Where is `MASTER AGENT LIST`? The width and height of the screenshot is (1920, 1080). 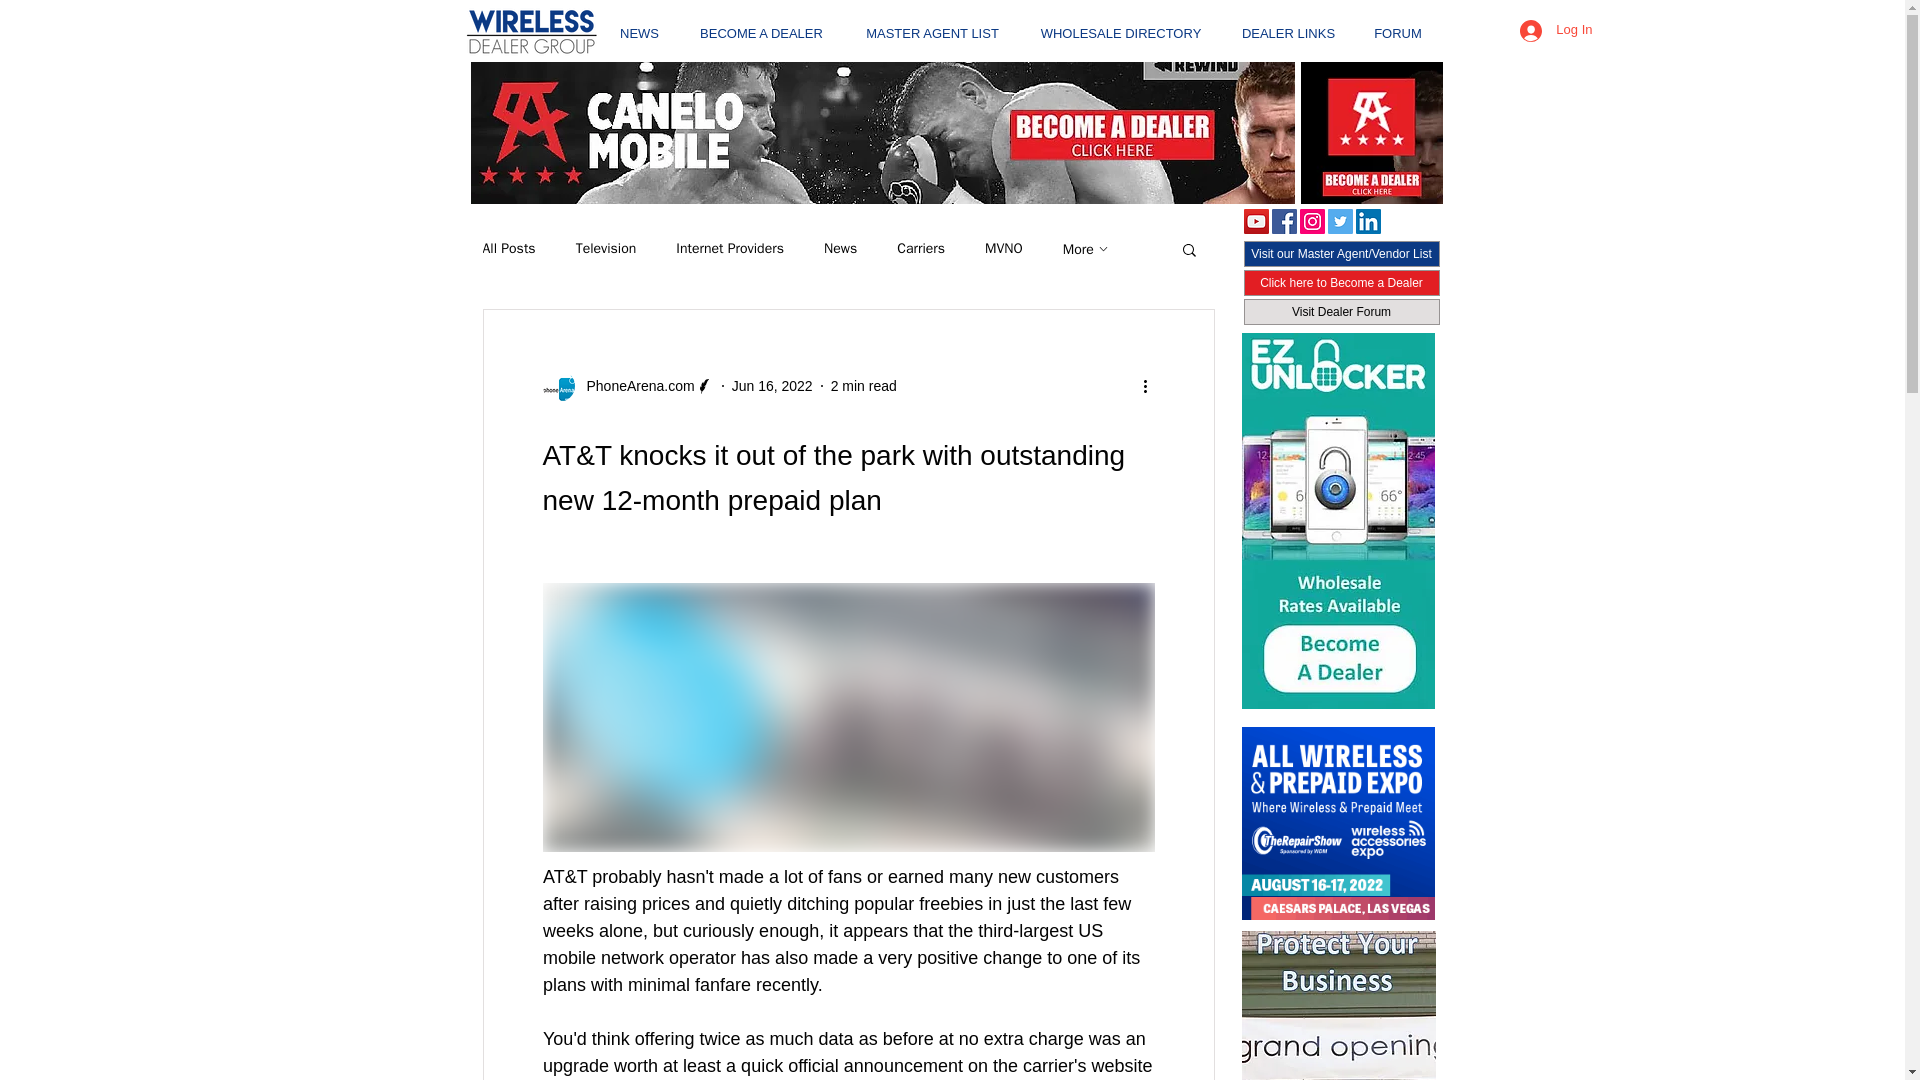
MASTER AGENT LIST is located at coordinates (932, 24).